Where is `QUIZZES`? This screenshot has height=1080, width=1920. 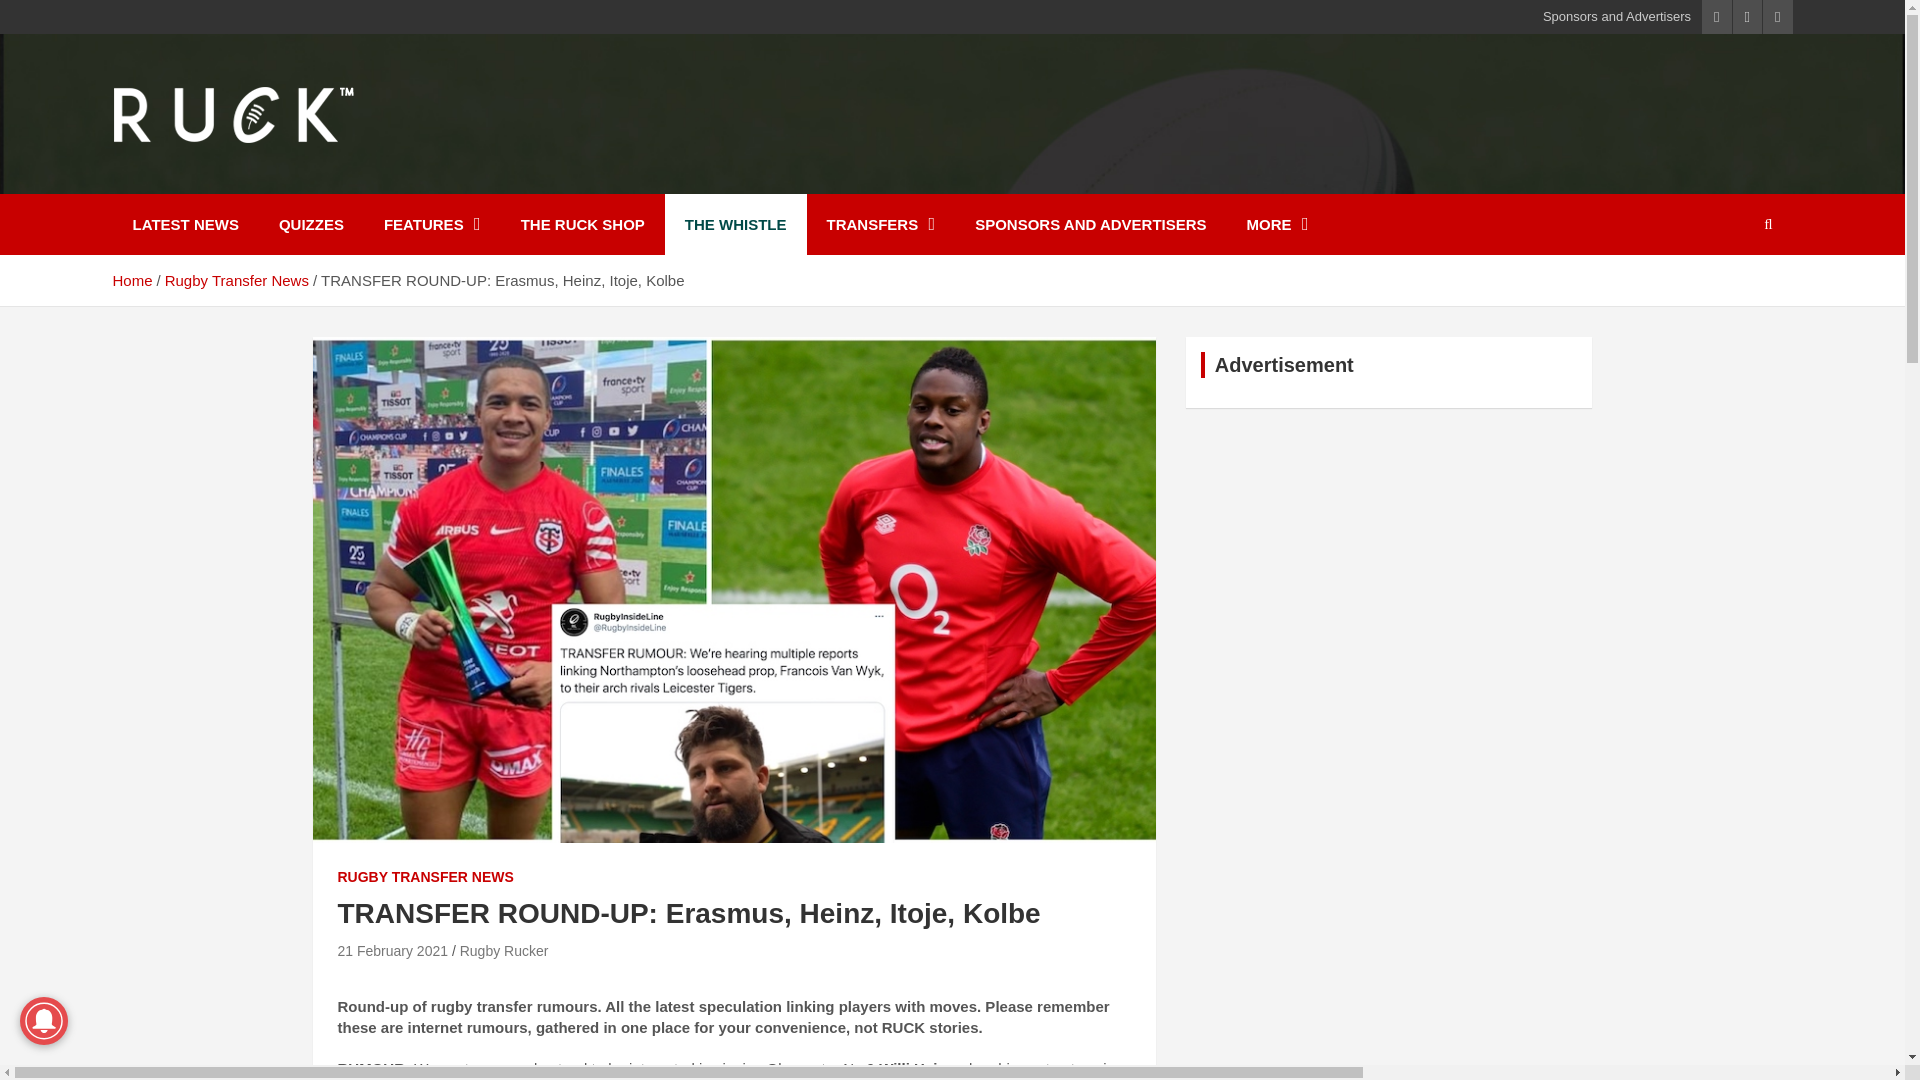 QUIZZES is located at coordinates (312, 224).